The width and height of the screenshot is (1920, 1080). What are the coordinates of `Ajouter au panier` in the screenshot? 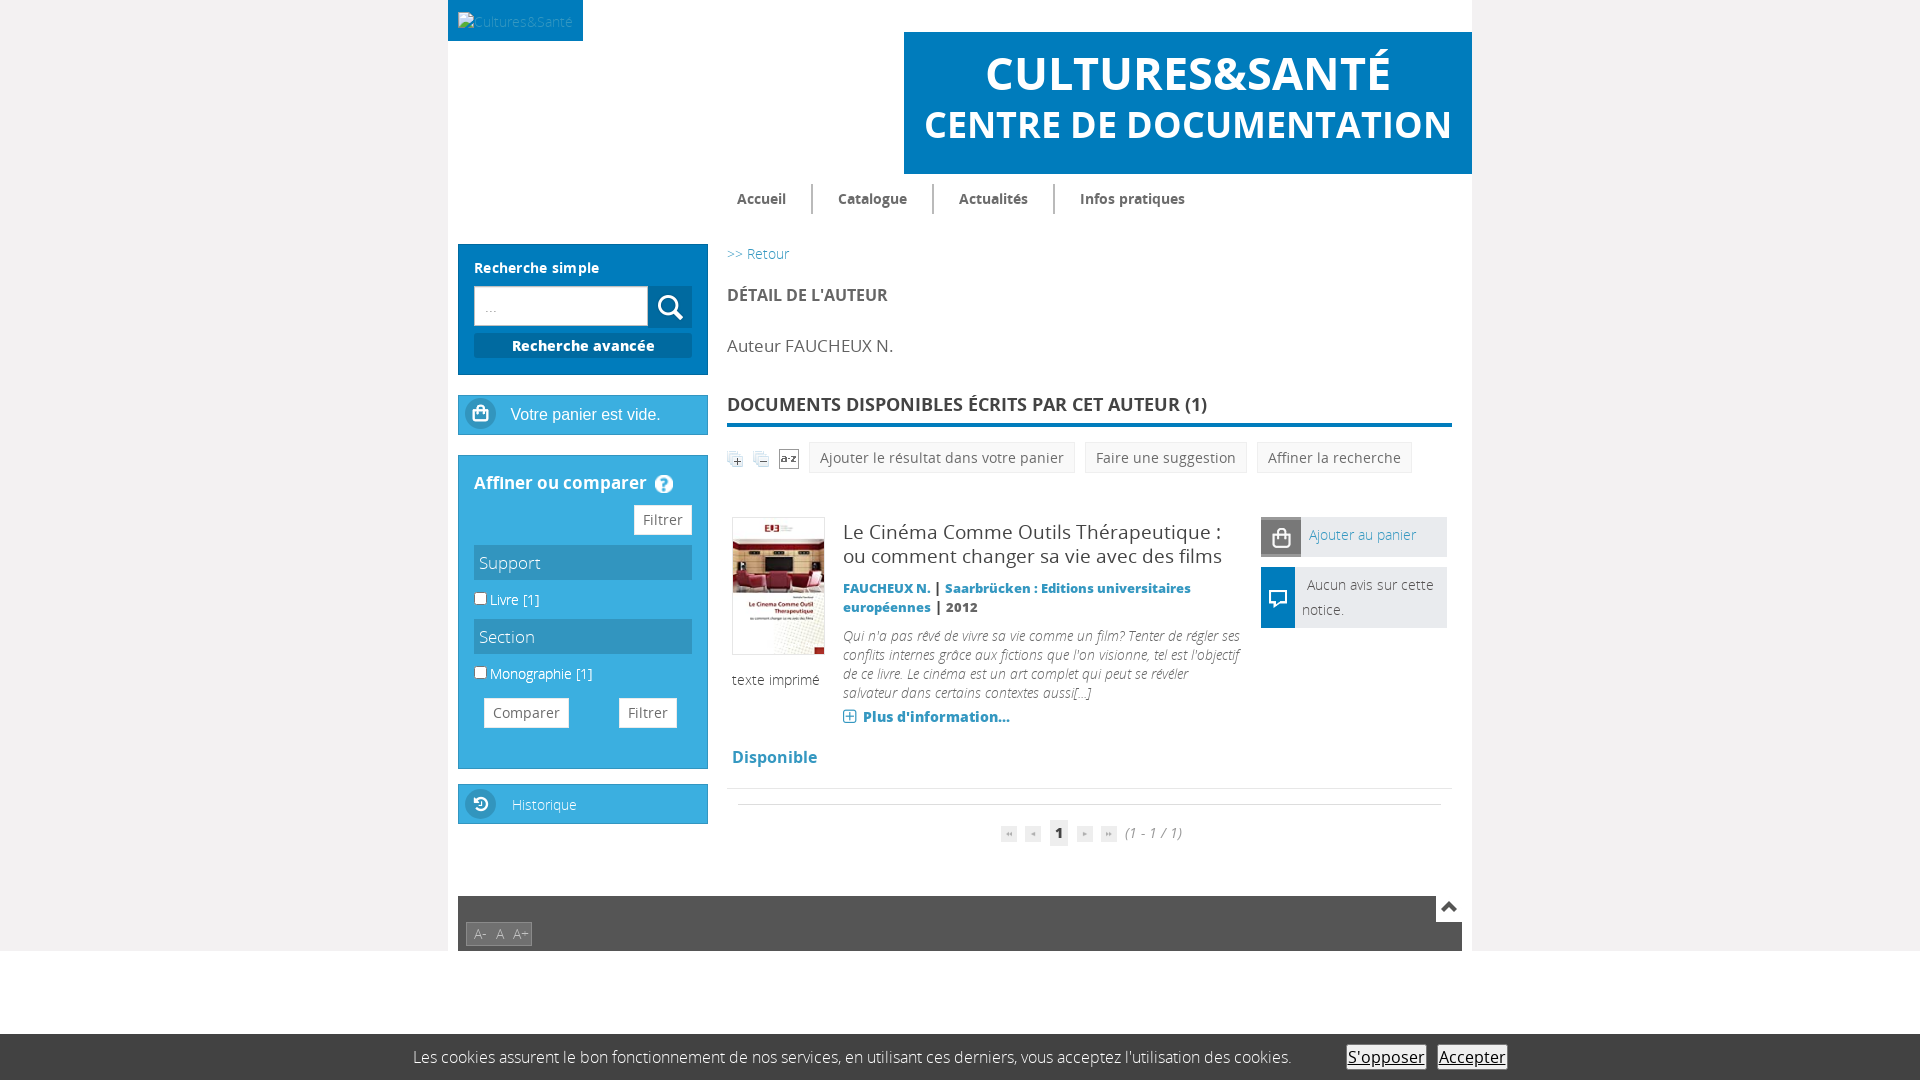 It's located at (1281, 536).